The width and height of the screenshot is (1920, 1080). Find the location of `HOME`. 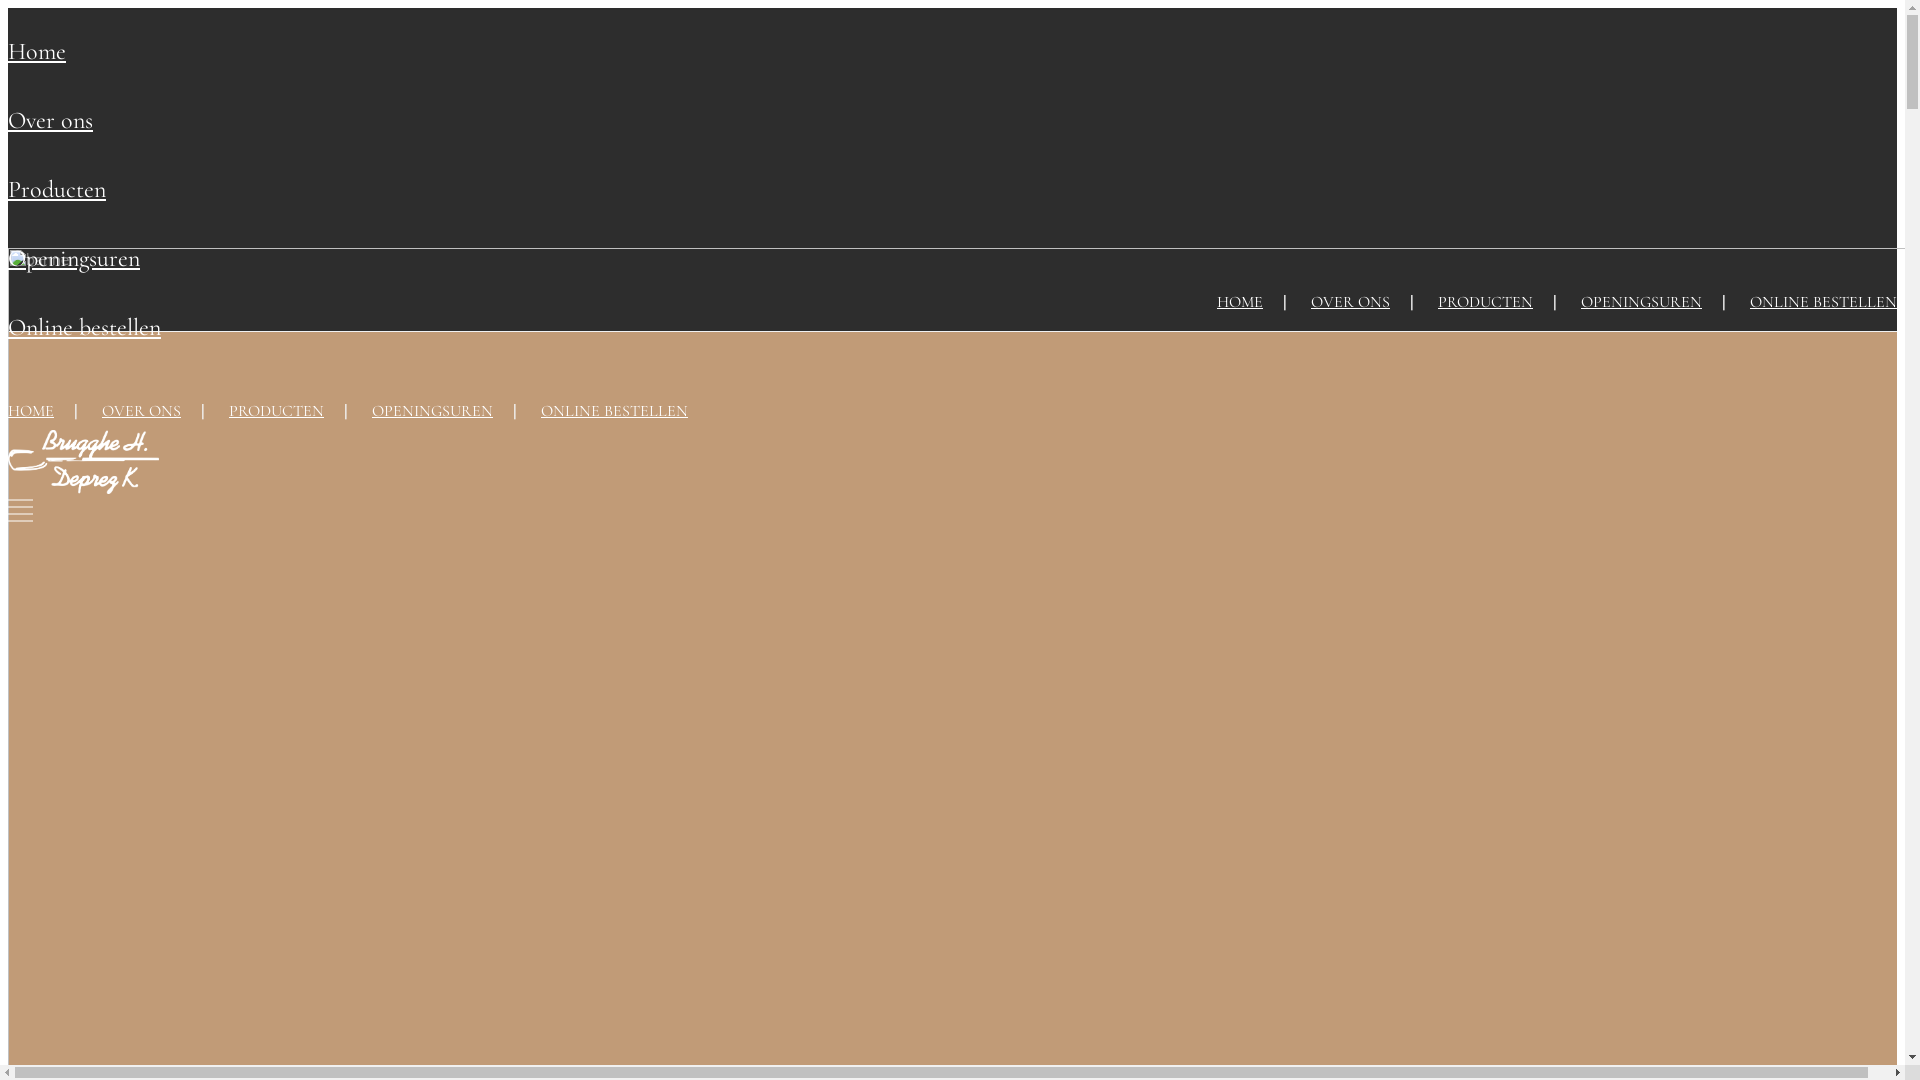

HOME is located at coordinates (1240, 302).